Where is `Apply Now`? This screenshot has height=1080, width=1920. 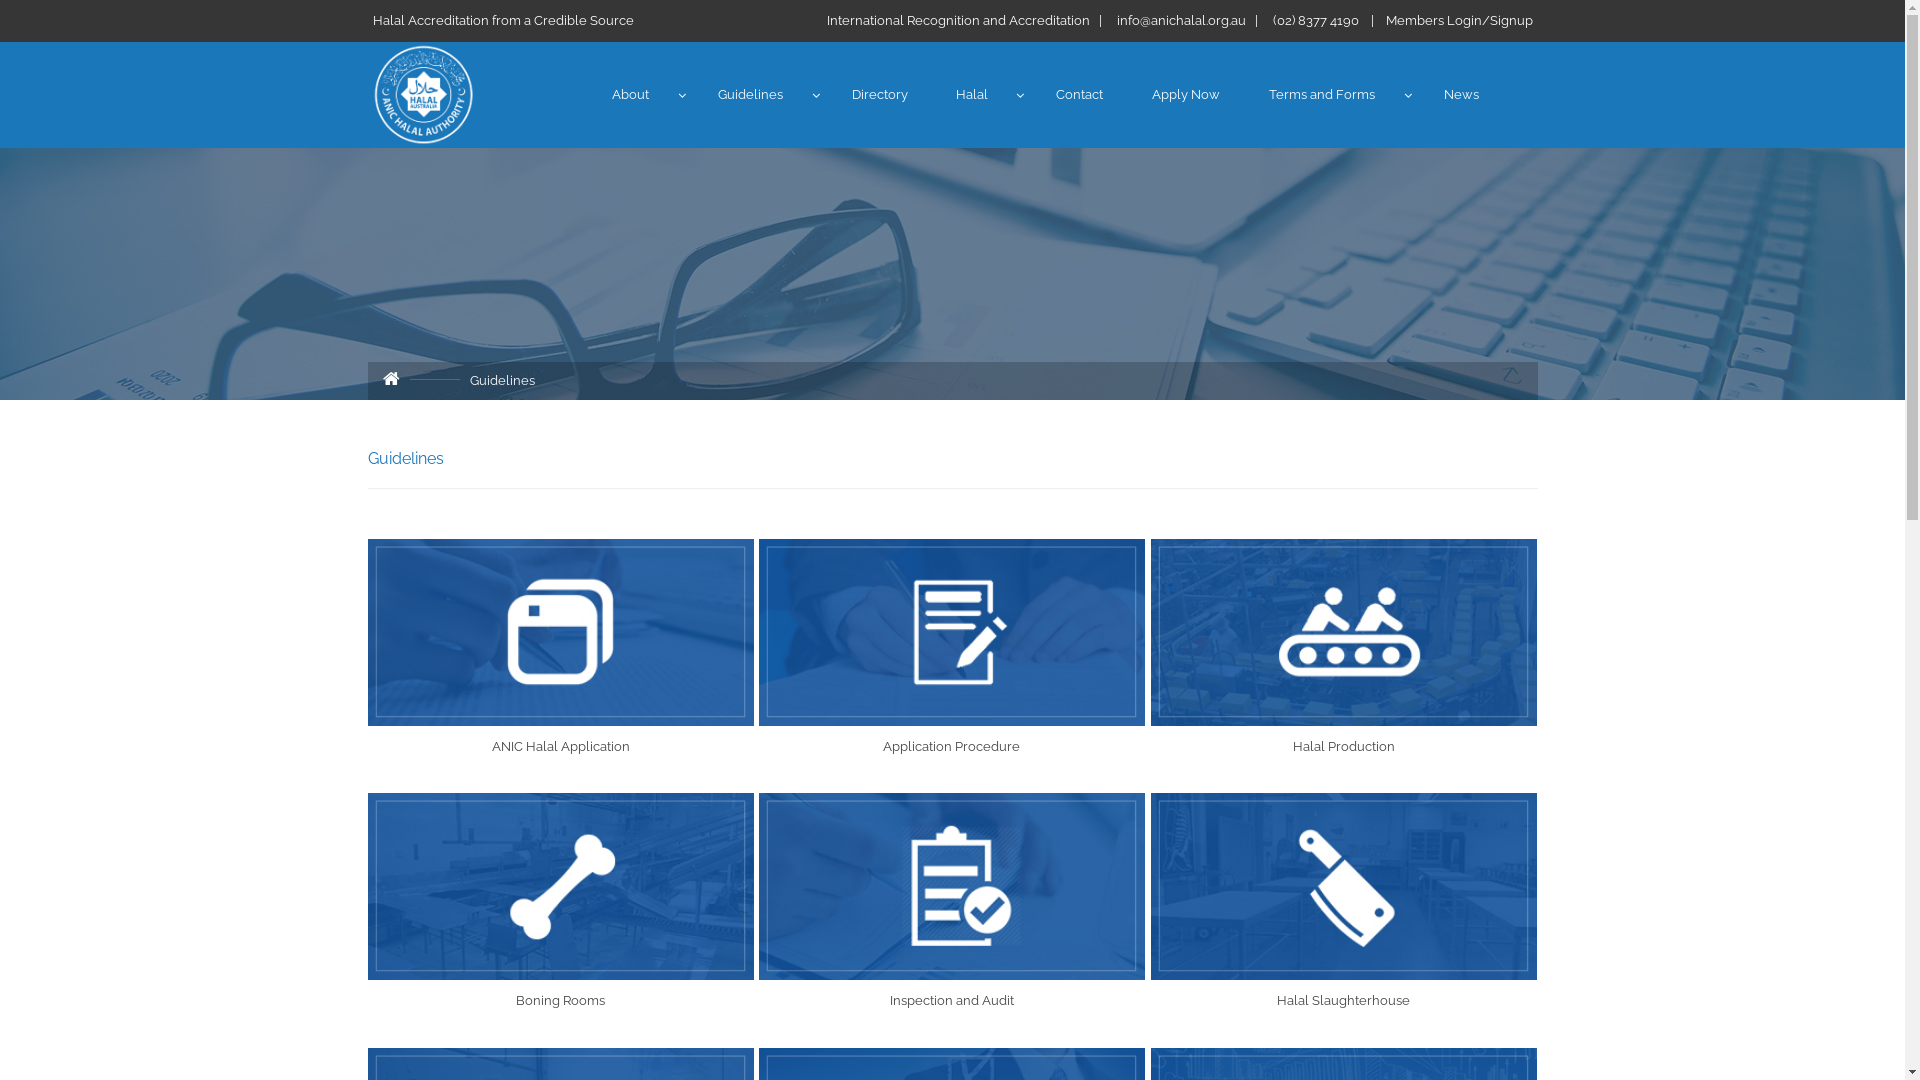
Apply Now is located at coordinates (1186, 95).